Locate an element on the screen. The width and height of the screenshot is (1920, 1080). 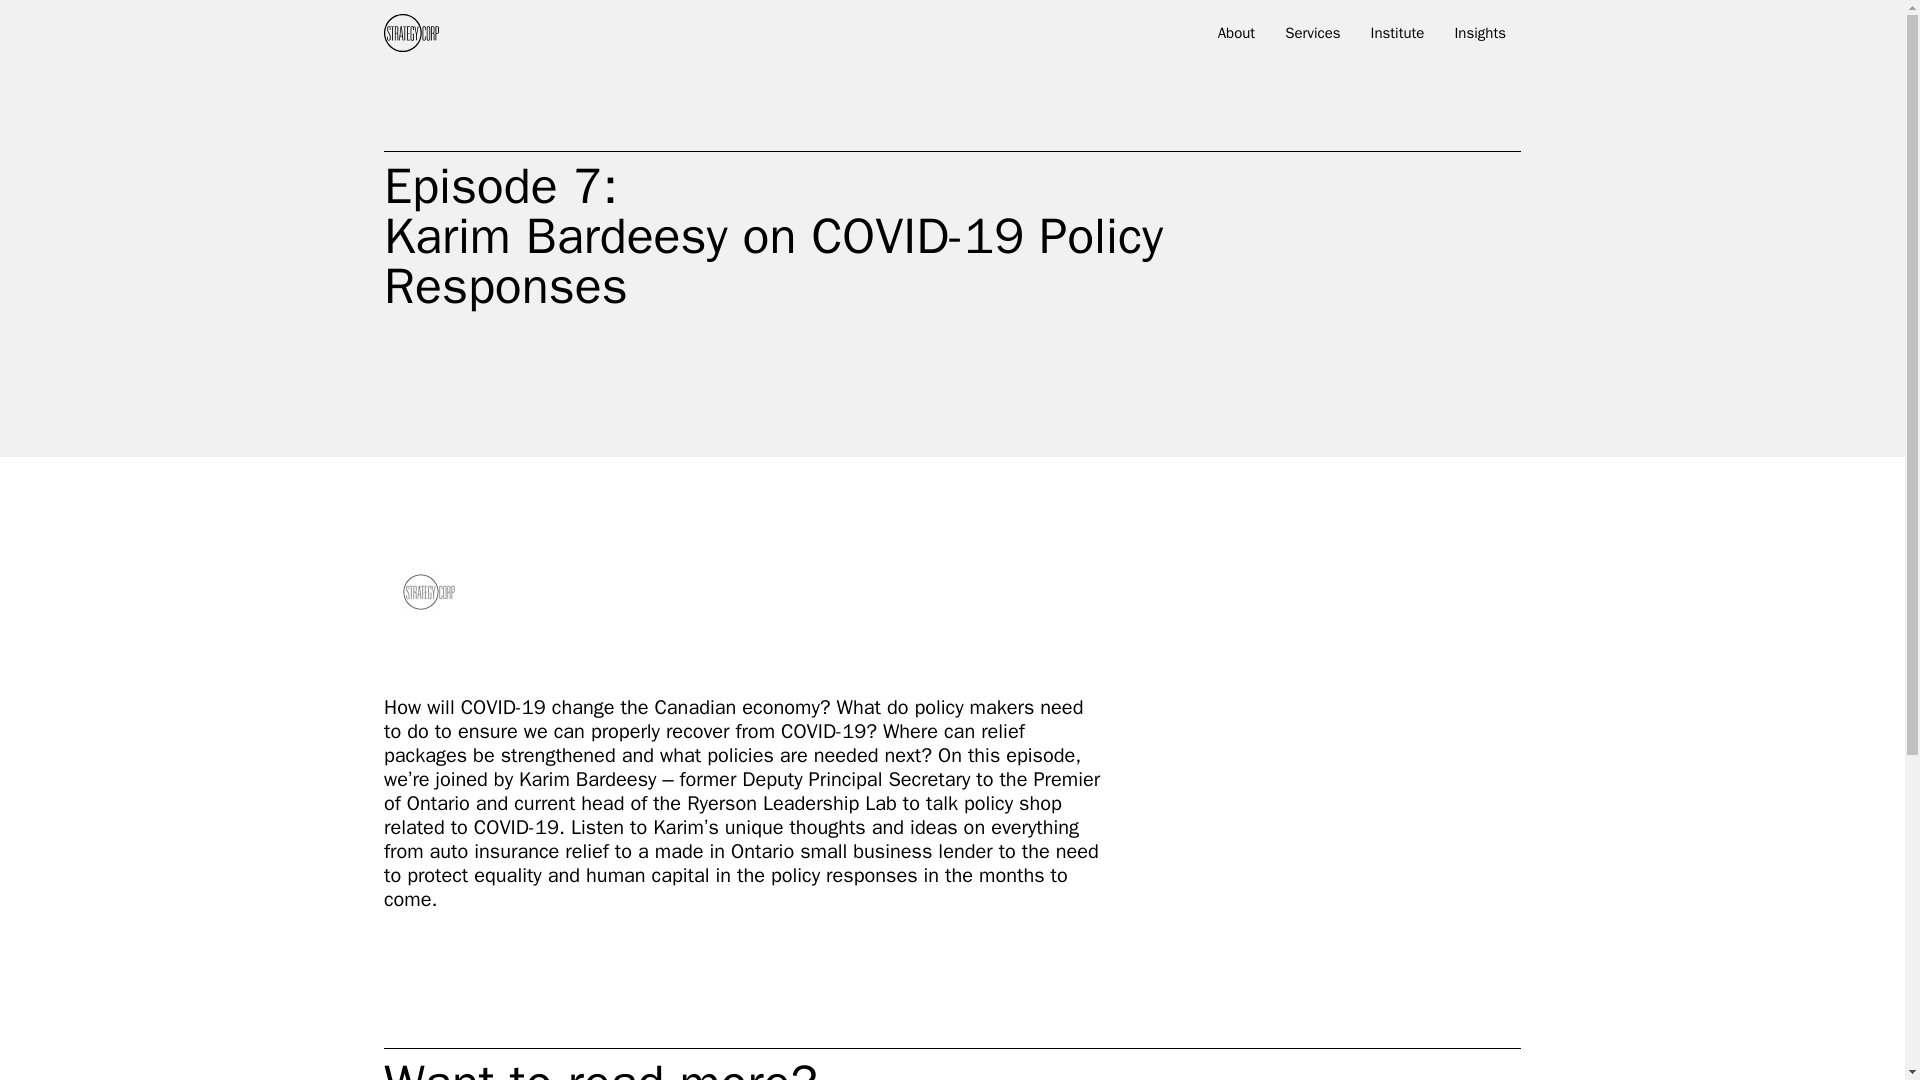
Services is located at coordinates (1312, 37).